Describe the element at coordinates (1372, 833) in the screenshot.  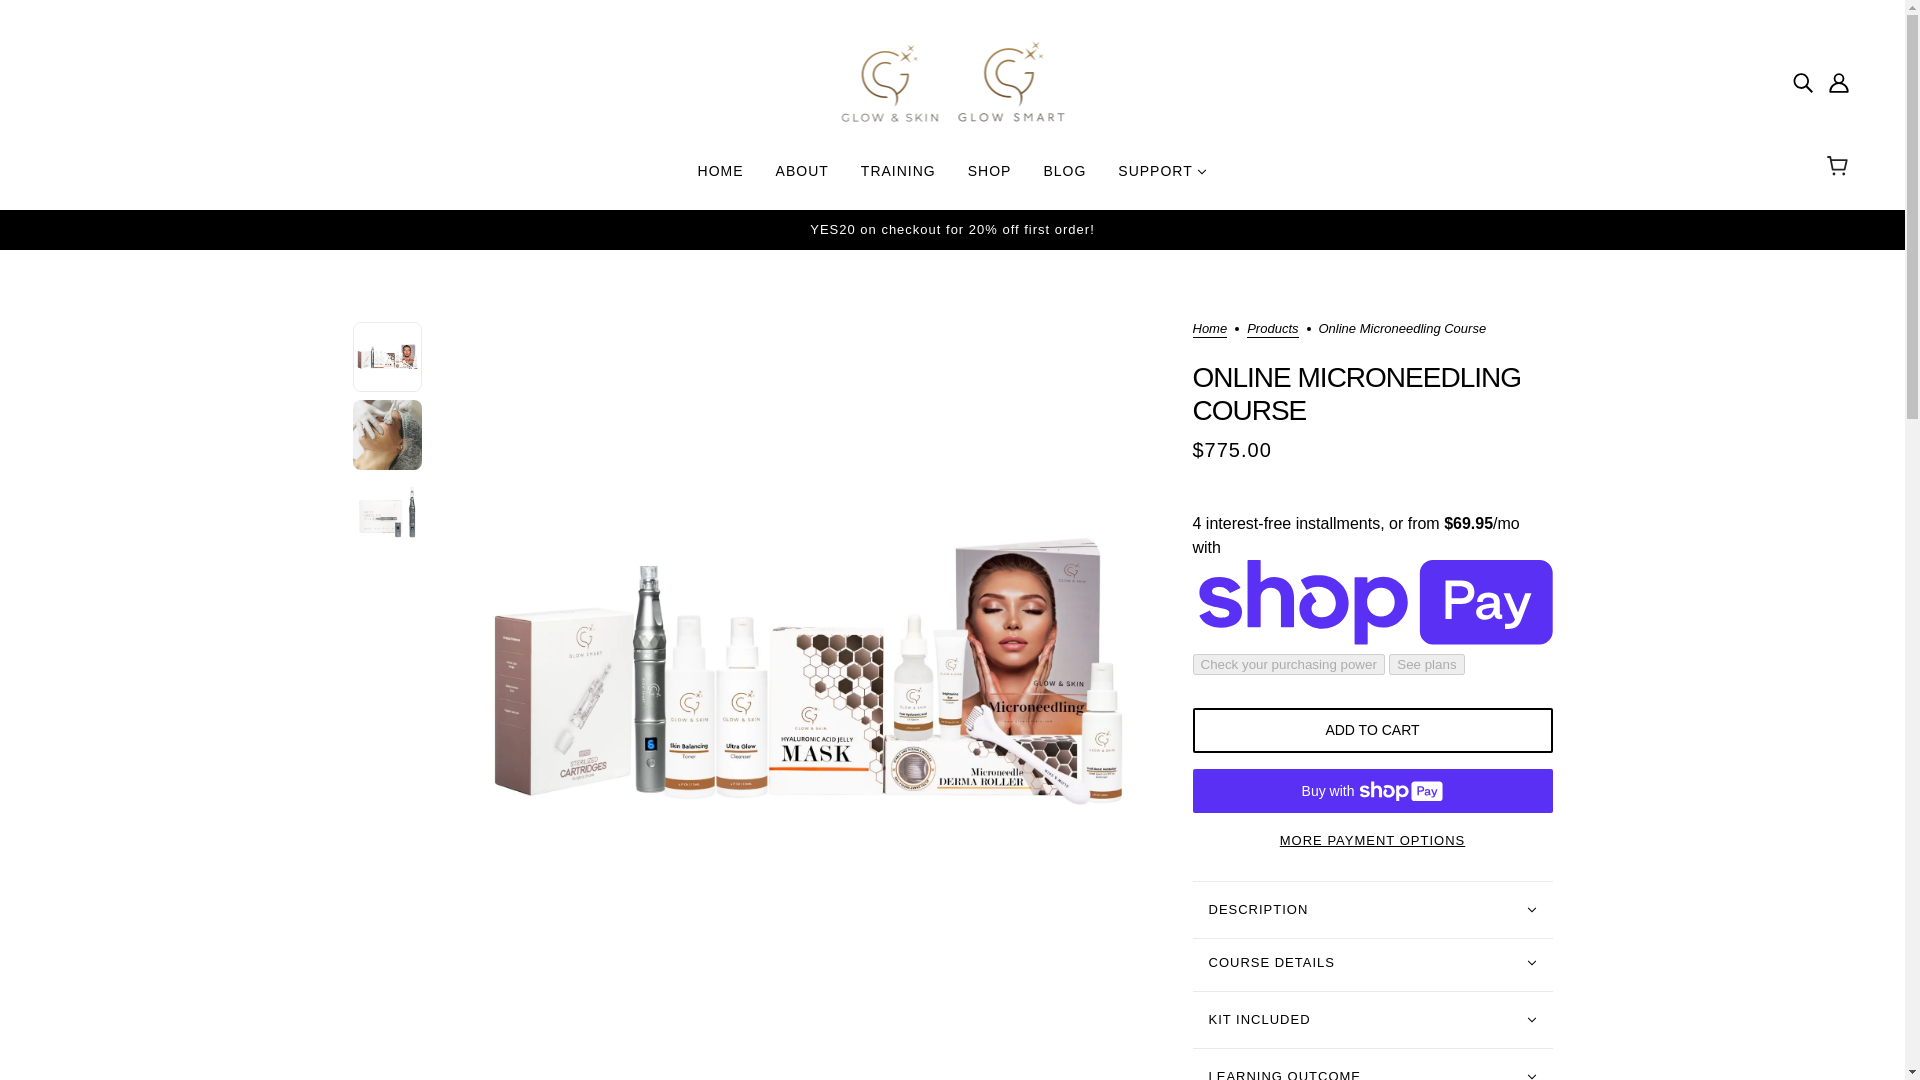
I see `MORE PAYMENT OPTIONS` at that location.